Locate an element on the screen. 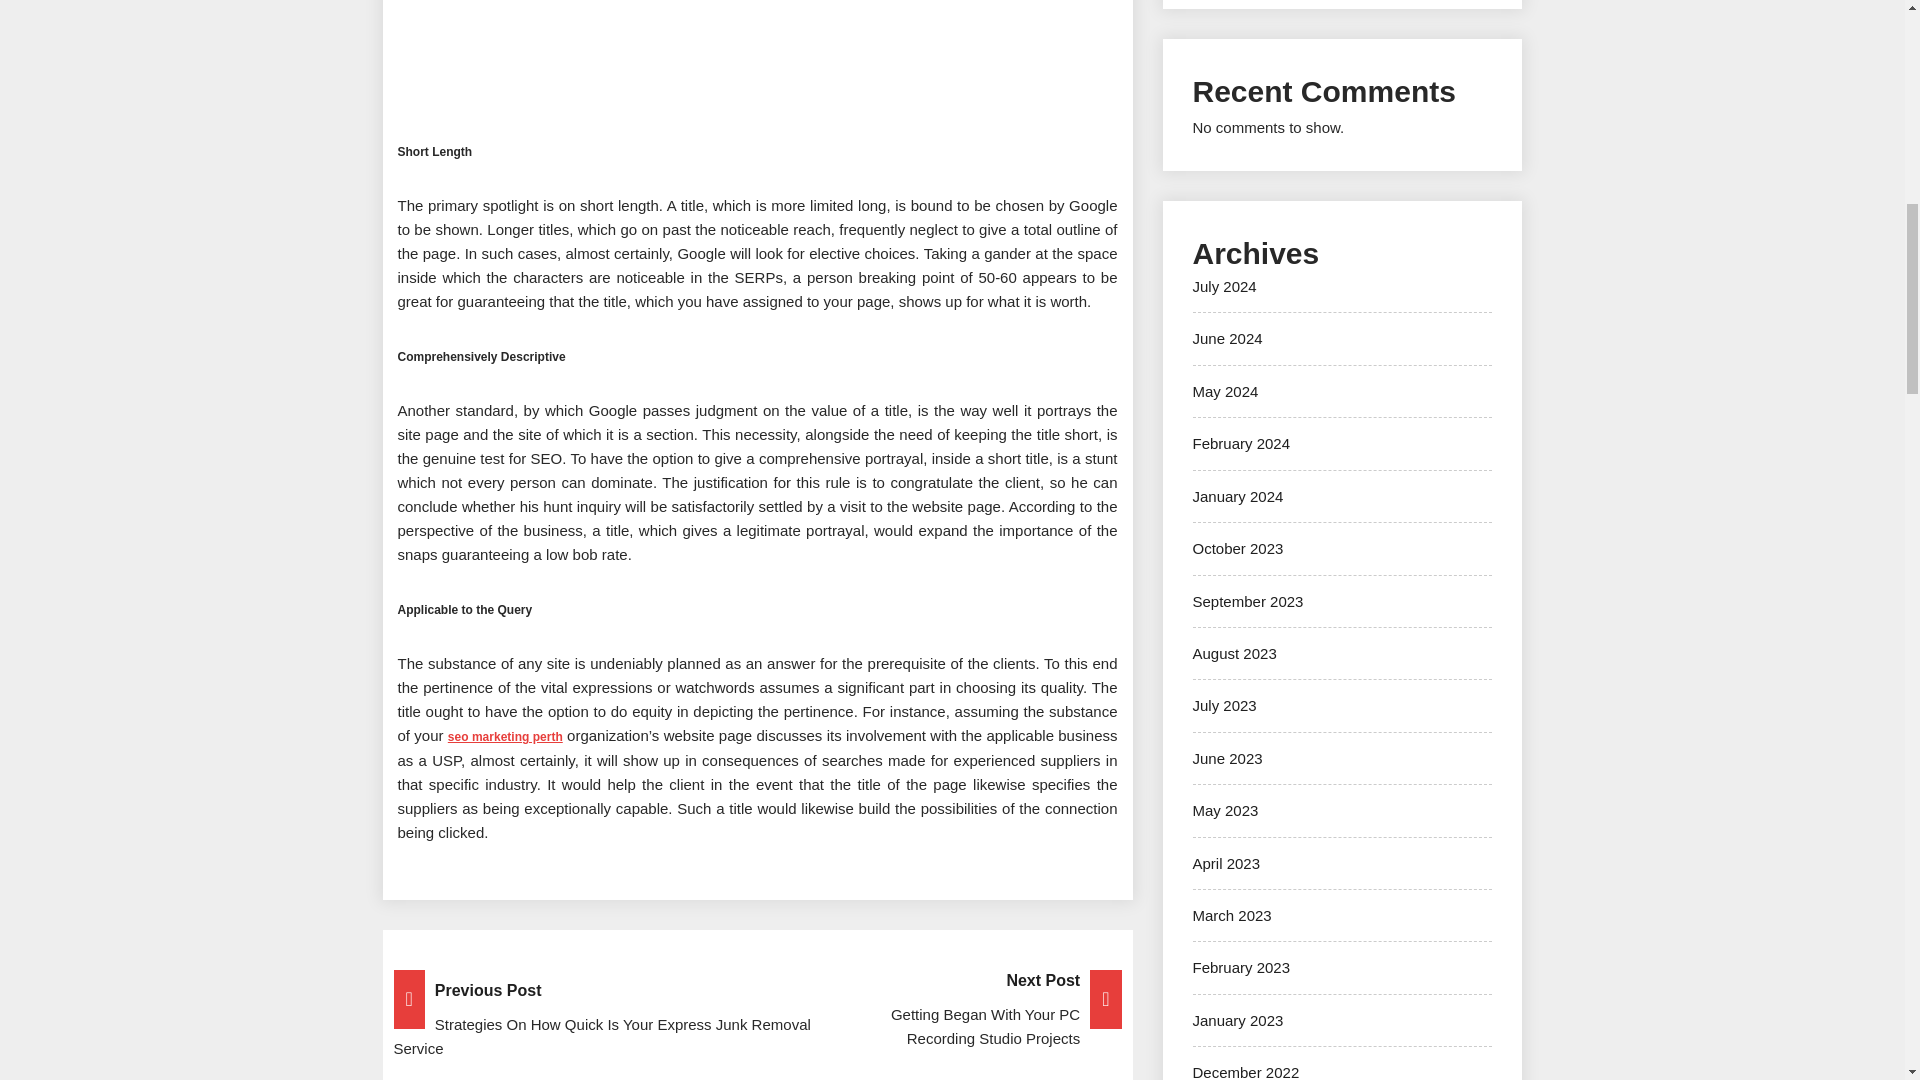 This screenshot has height=1080, width=1920. June 2024 is located at coordinates (1226, 338).